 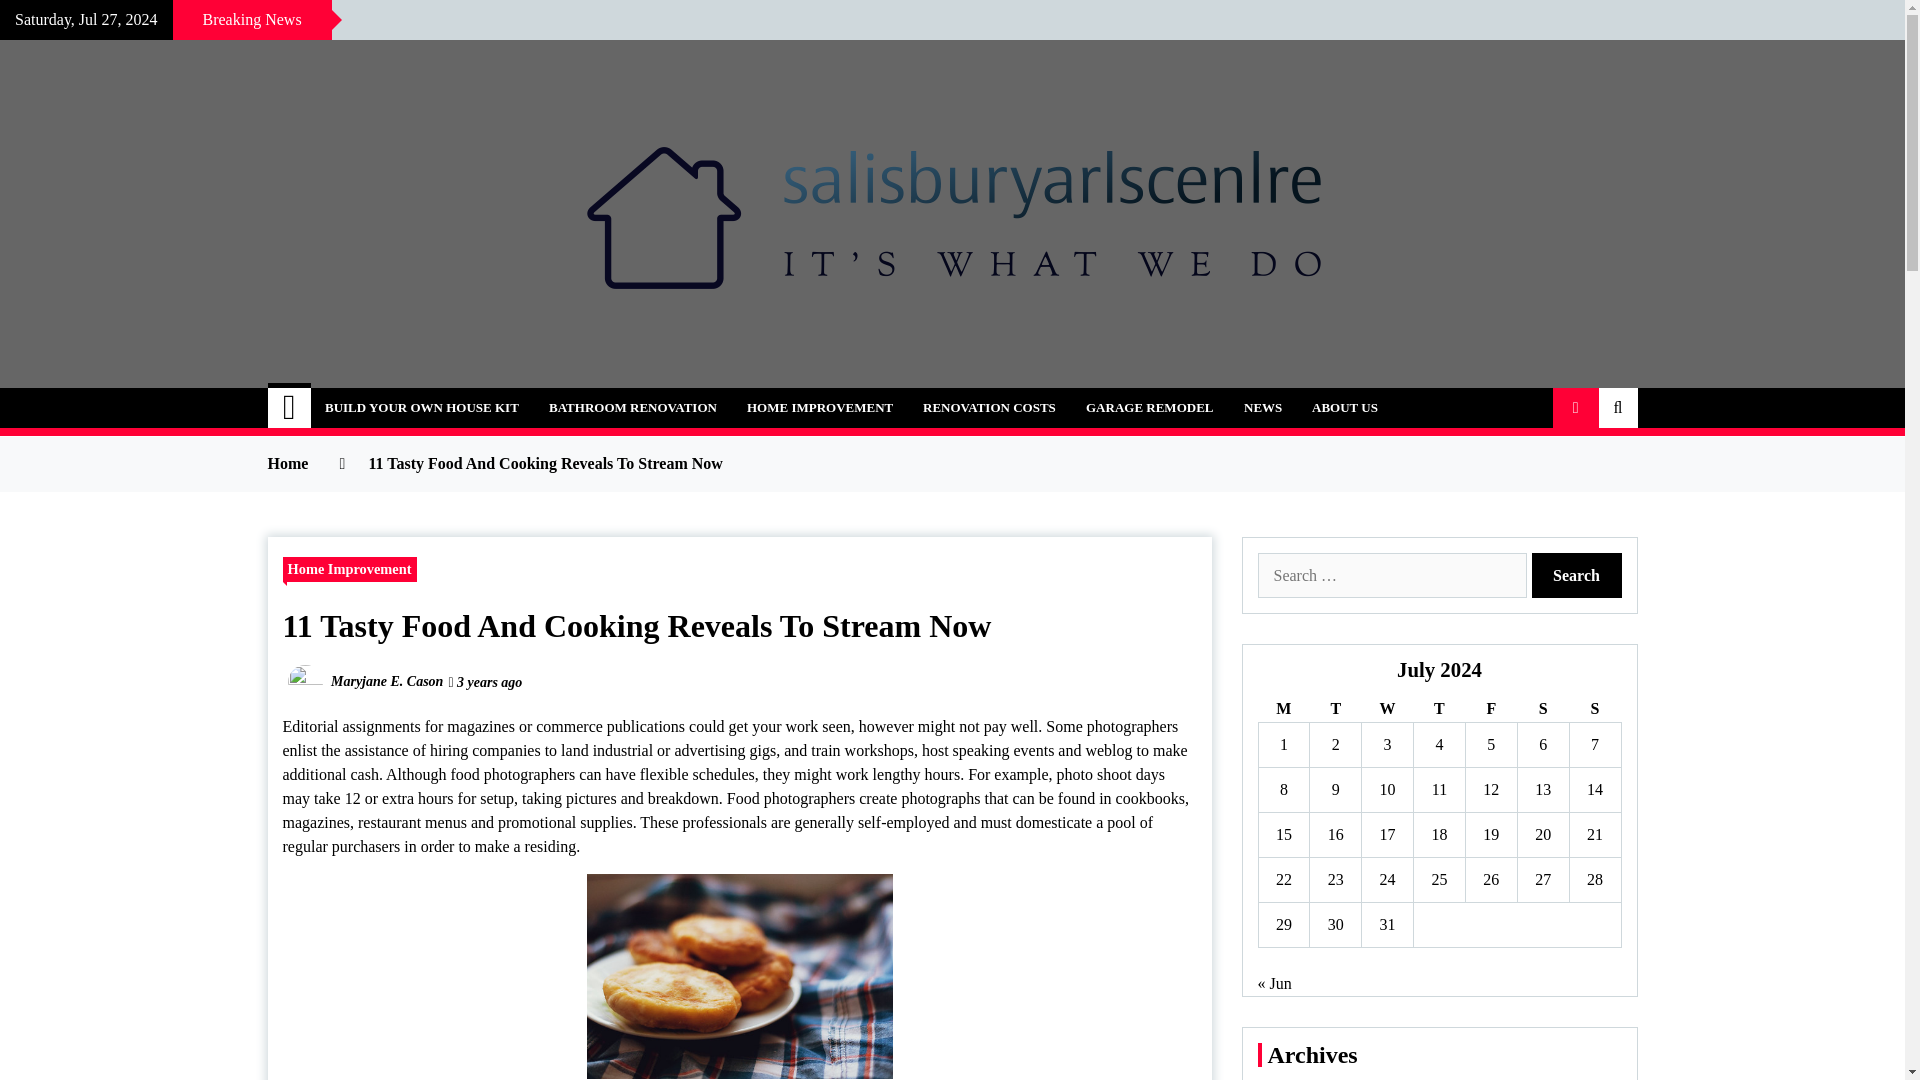 What do you see at coordinates (290, 407) in the screenshot?
I see `Home` at bounding box center [290, 407].